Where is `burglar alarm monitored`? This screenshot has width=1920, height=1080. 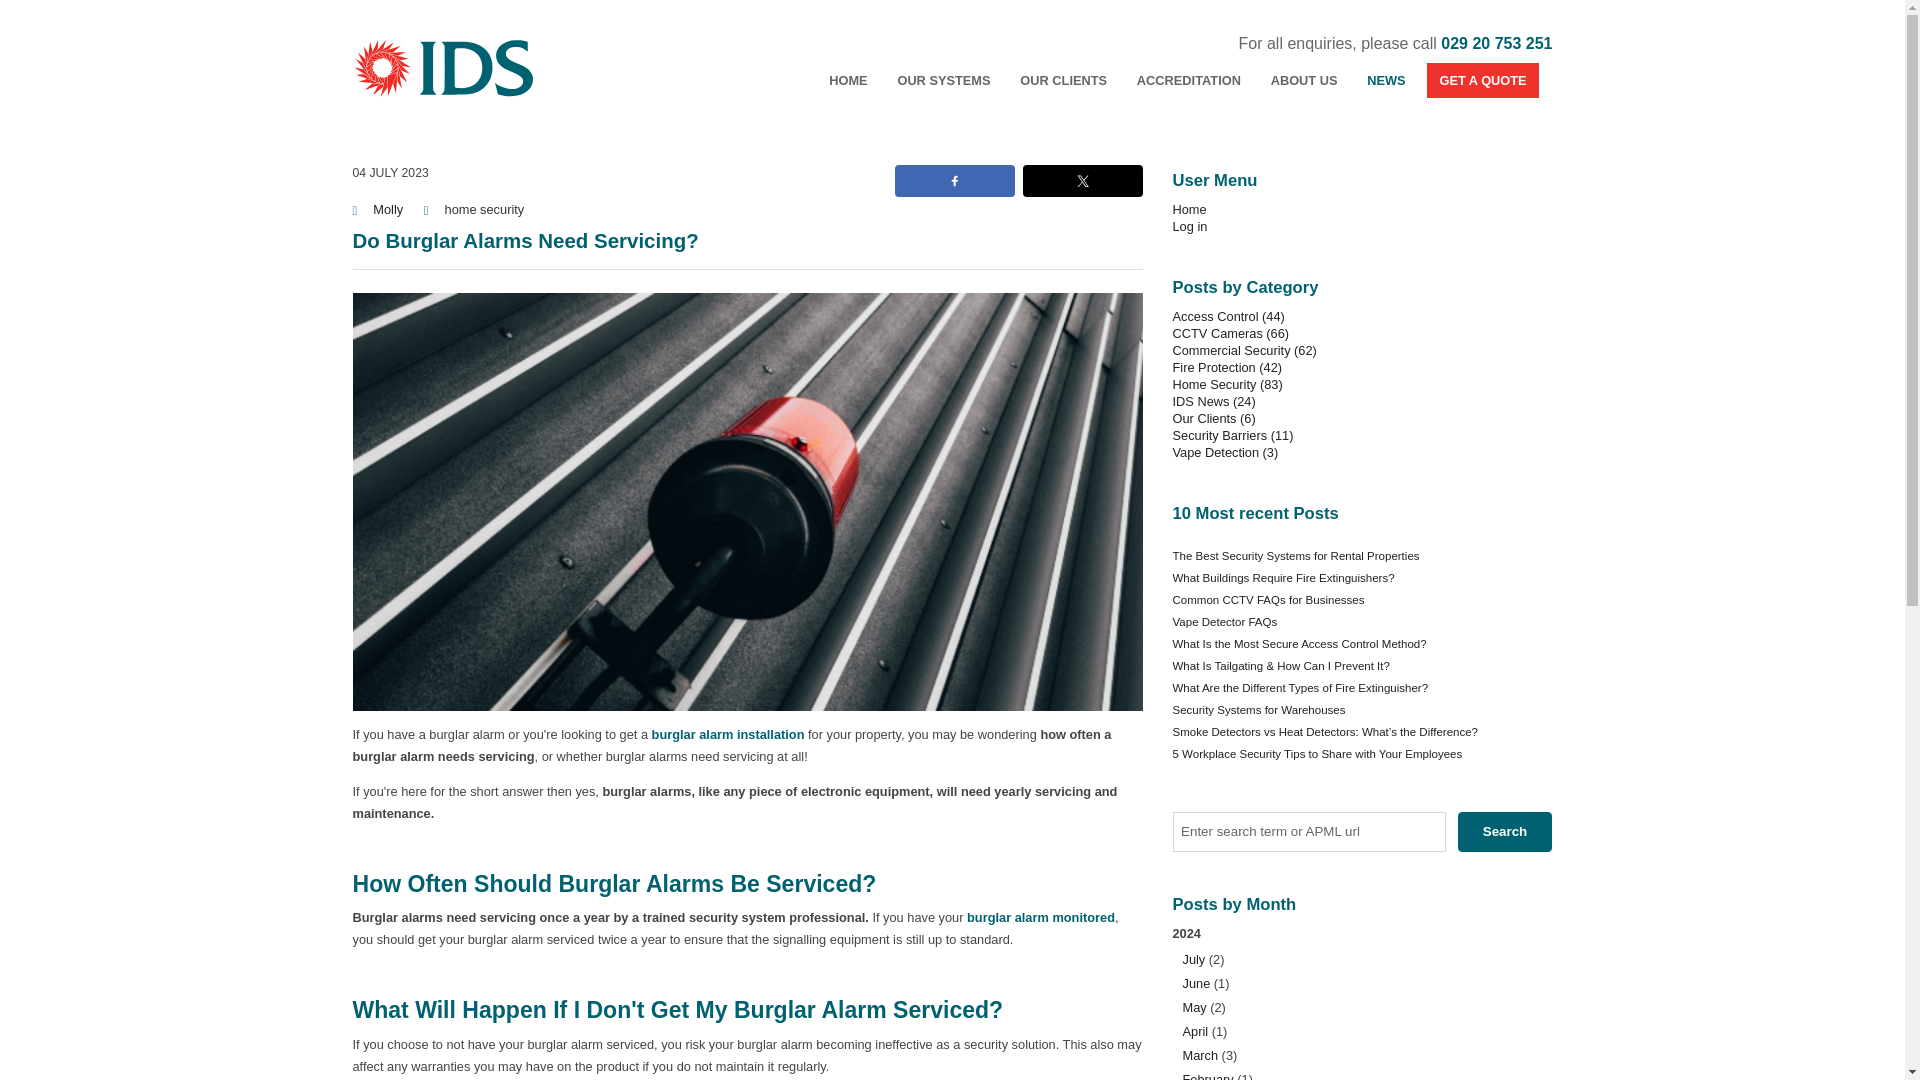
burglar alarm monitored is located at coordinates (1041, 917).